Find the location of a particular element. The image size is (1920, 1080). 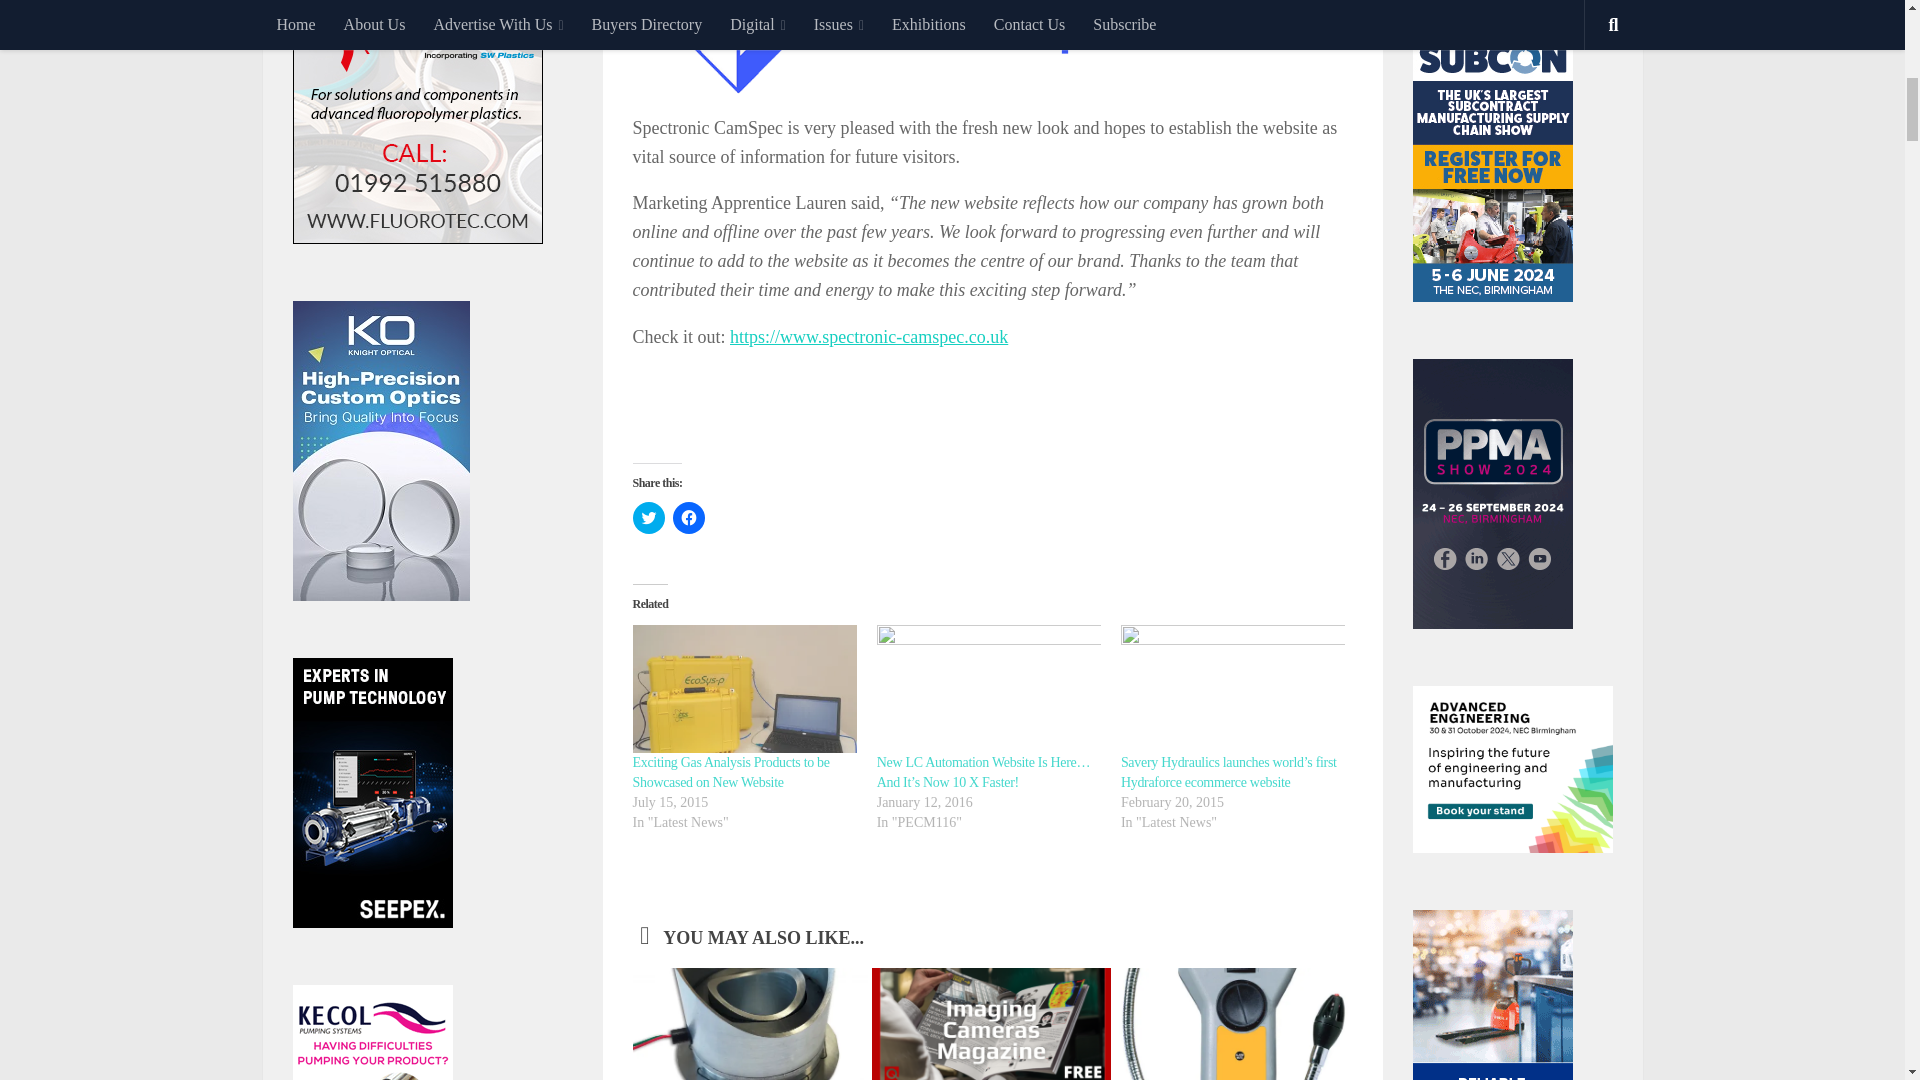

Click to share on Facebook is located at coordinates (688, 518).